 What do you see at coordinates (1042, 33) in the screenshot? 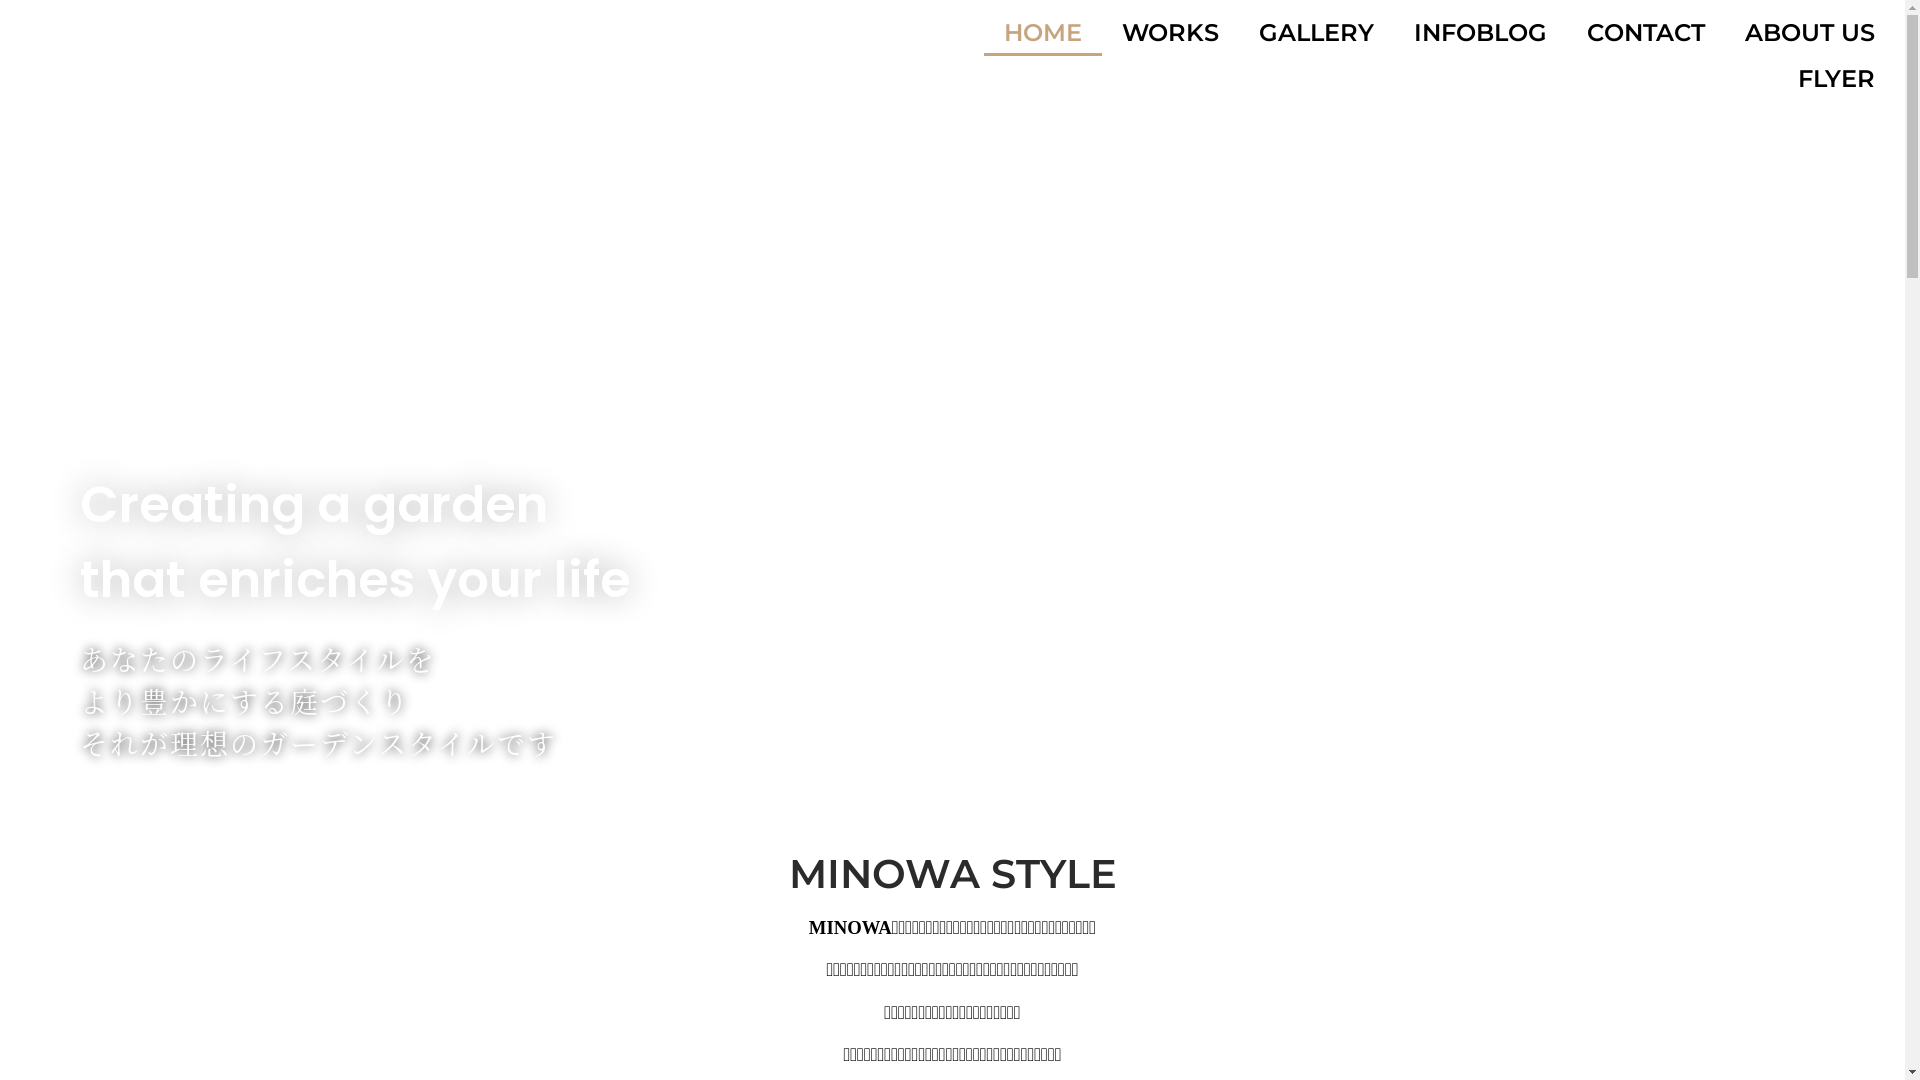
I see `HOME` at bounding box center [1042, 33].